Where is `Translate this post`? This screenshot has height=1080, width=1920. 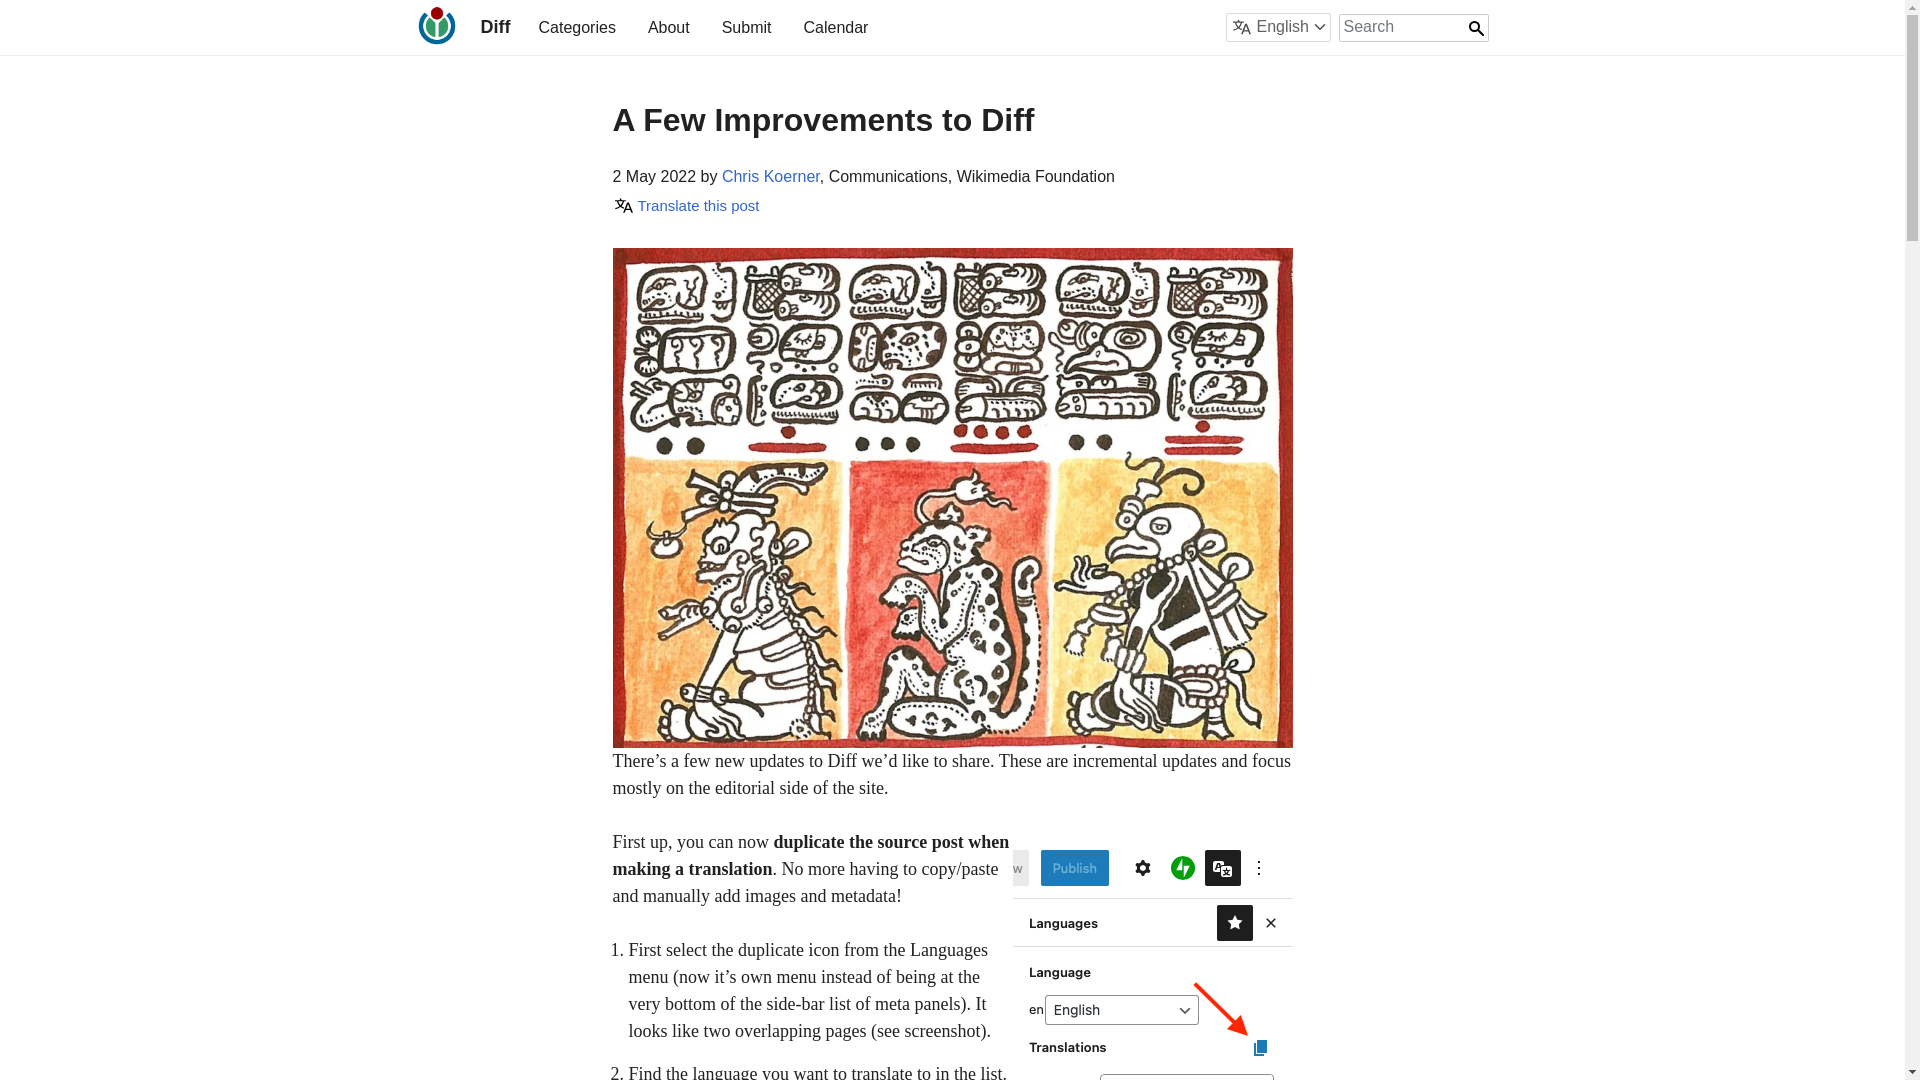
Translate this post is located at coordinates (685, 204).